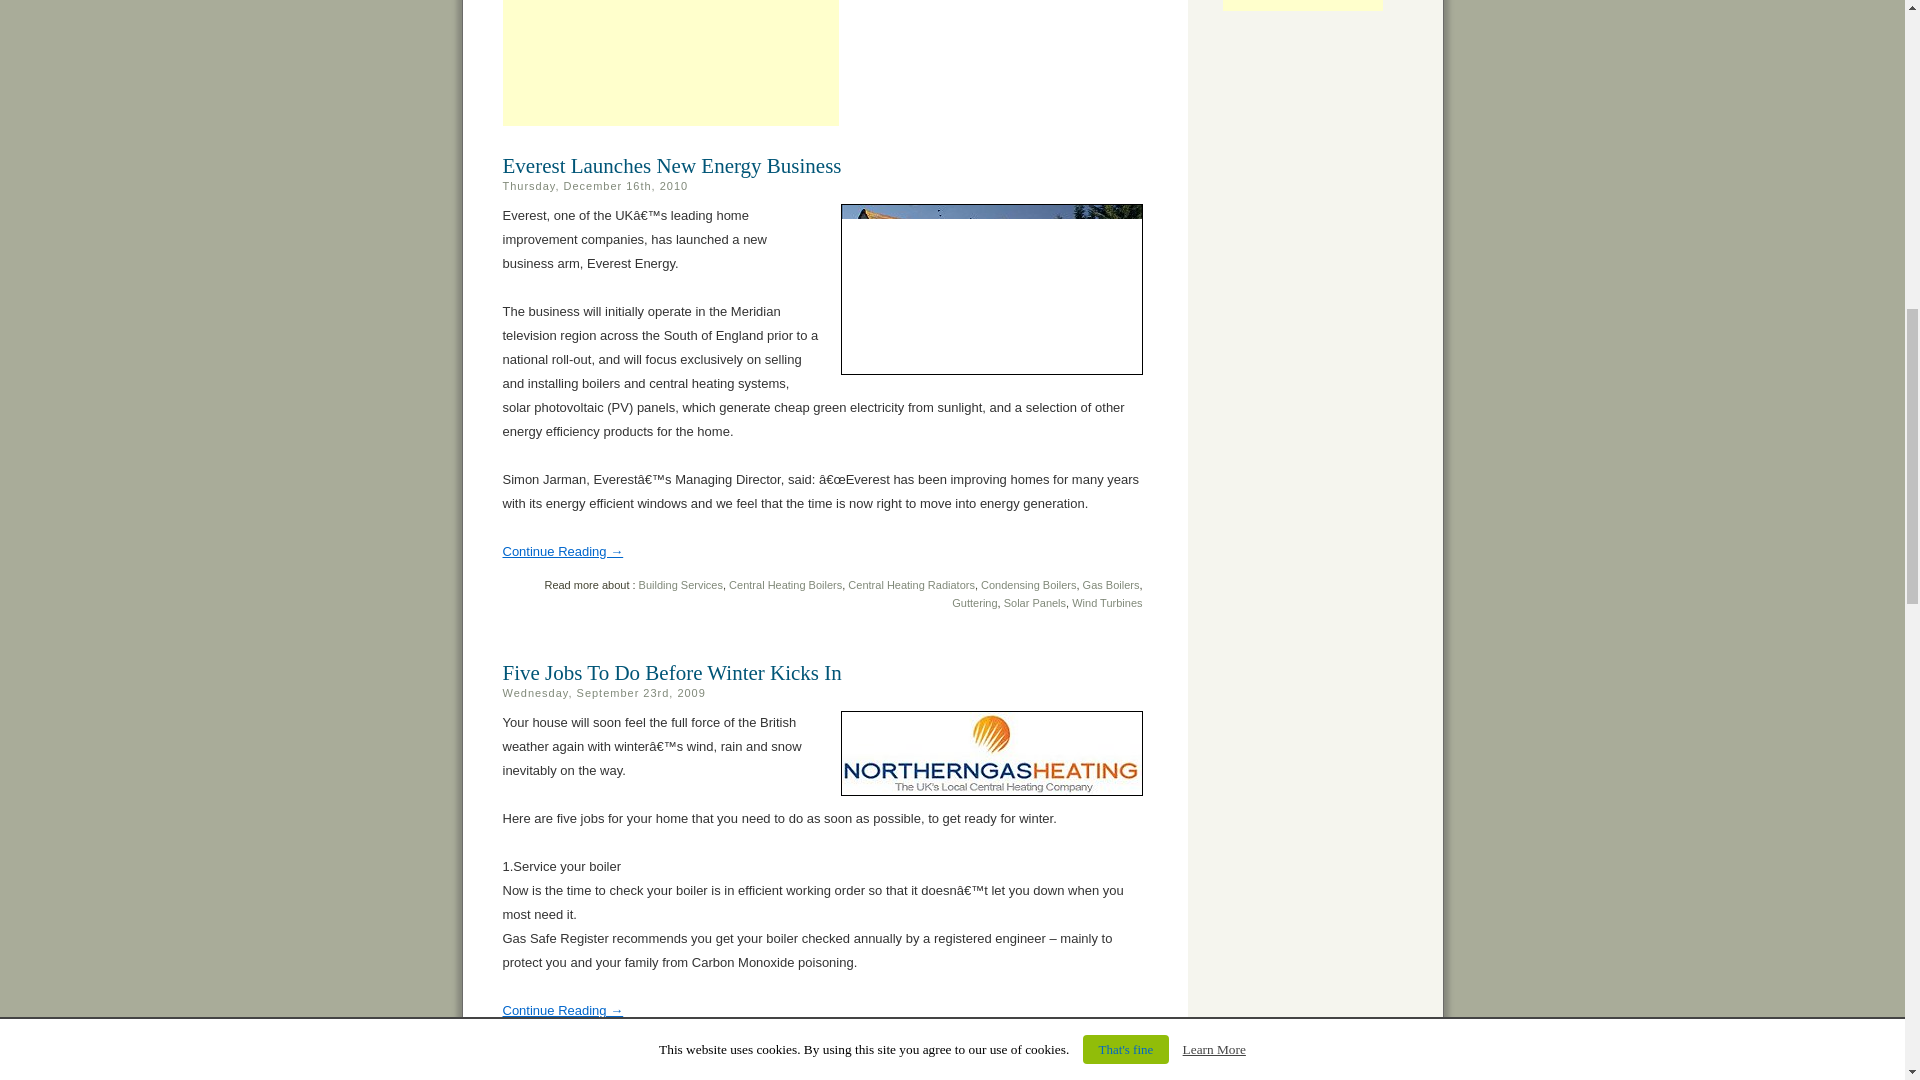  I want to click on Gas Boilers, so click(1111, 584).